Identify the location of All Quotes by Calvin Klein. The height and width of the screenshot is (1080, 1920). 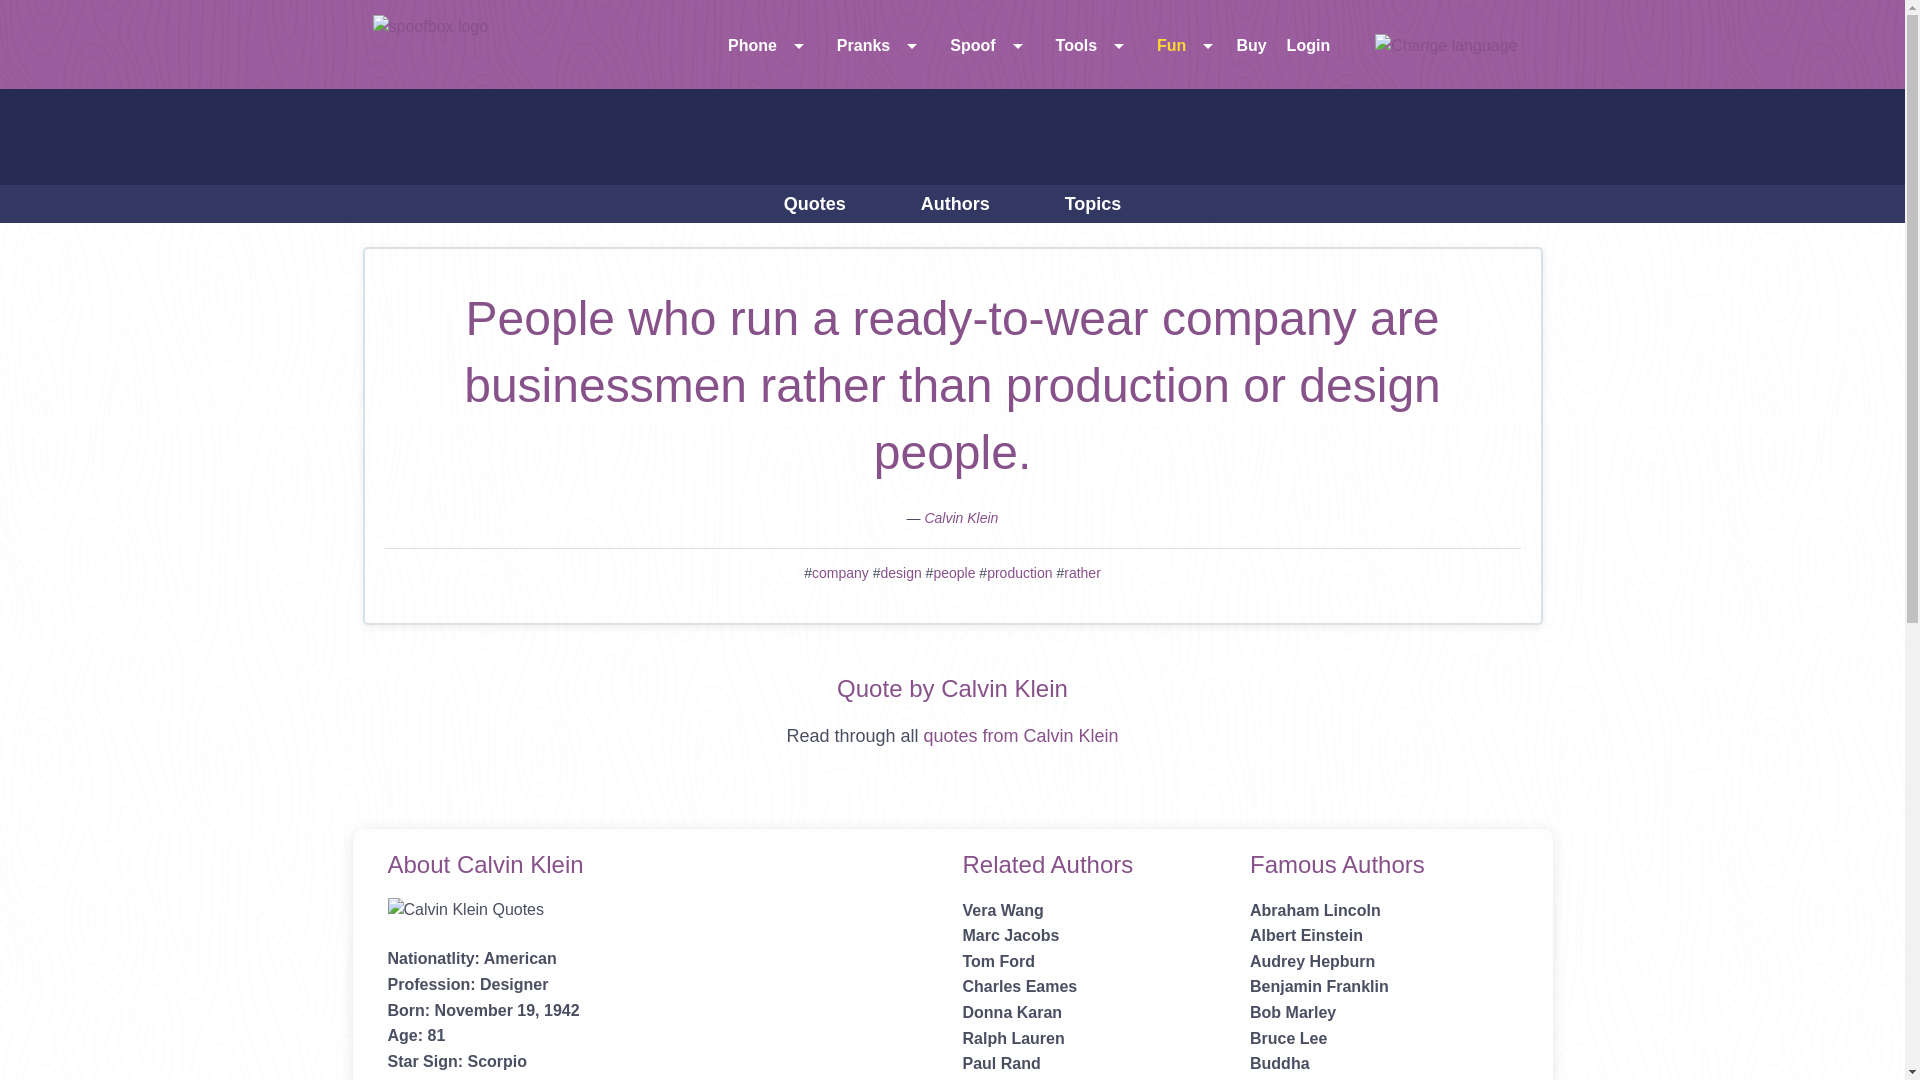
(1021, 736).